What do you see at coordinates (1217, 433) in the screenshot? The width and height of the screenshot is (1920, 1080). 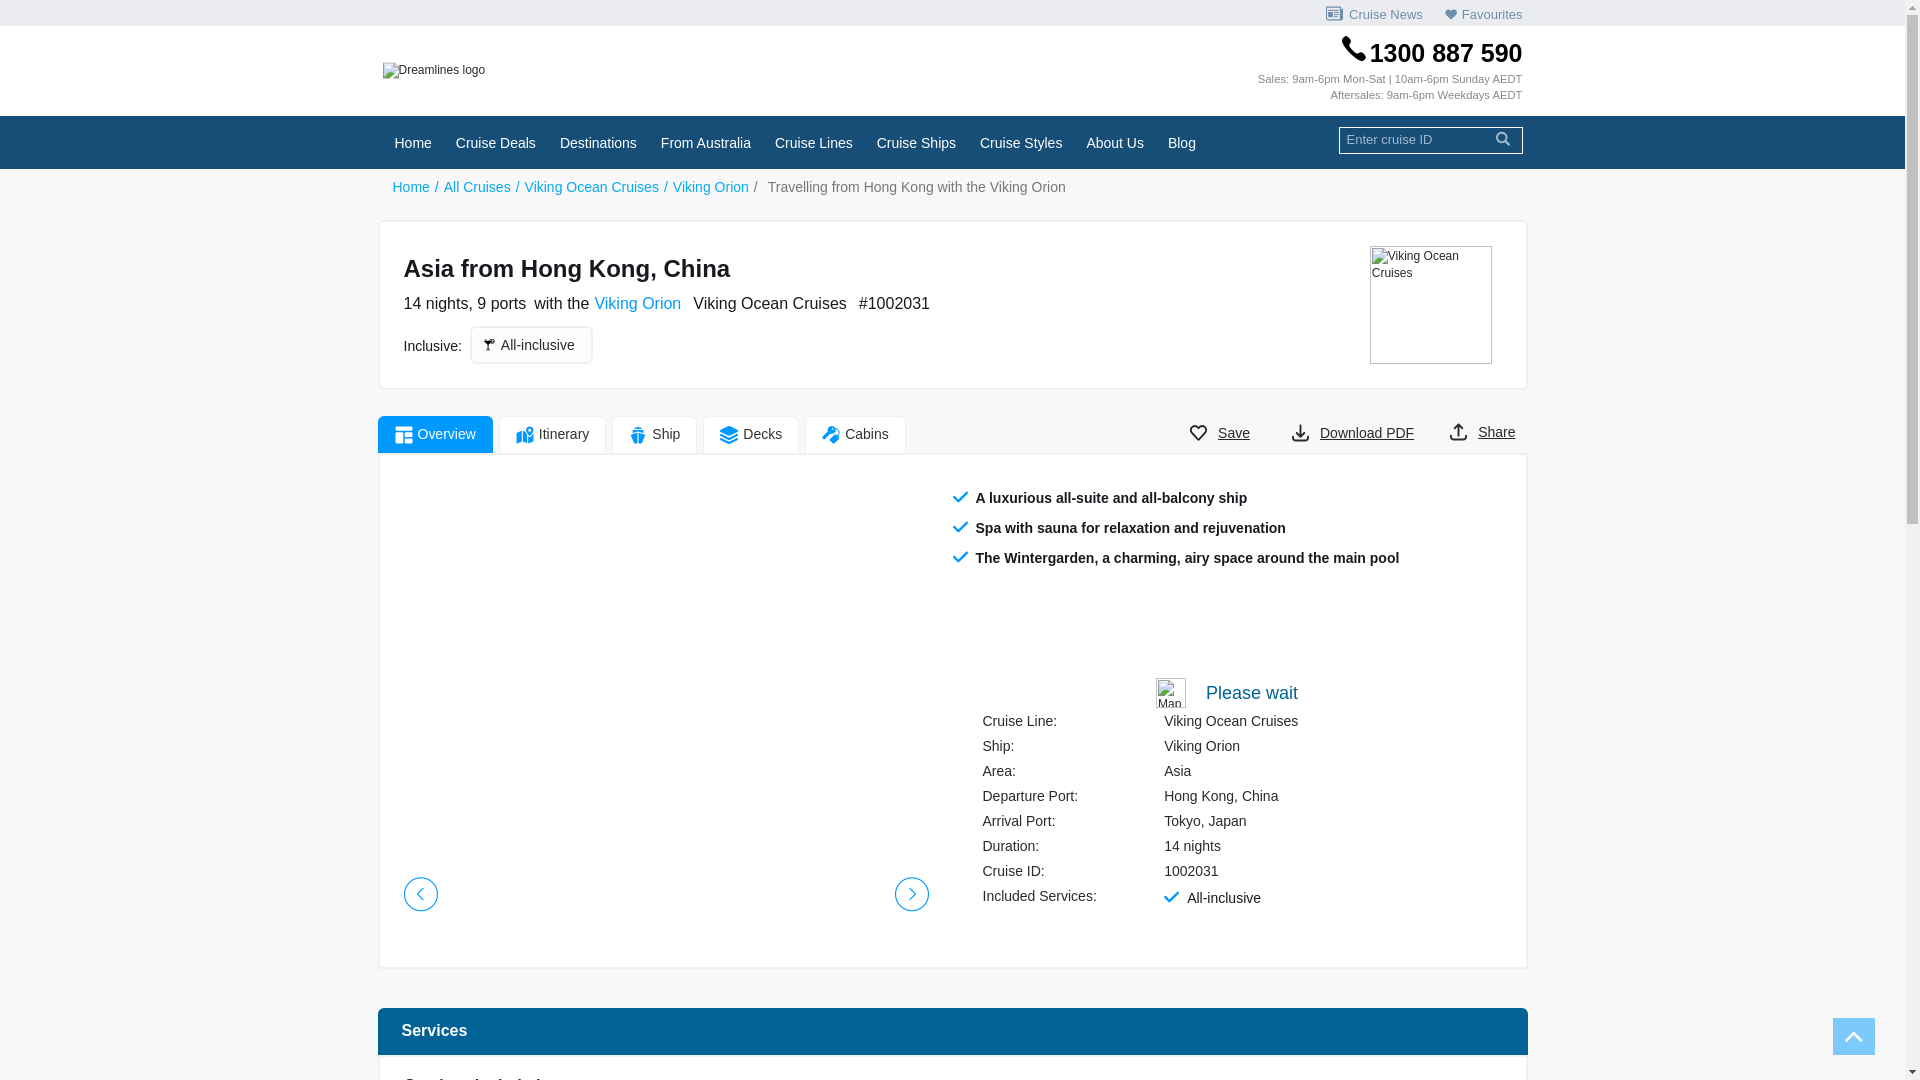 I see `Save` at bounding box center [1217, 433].